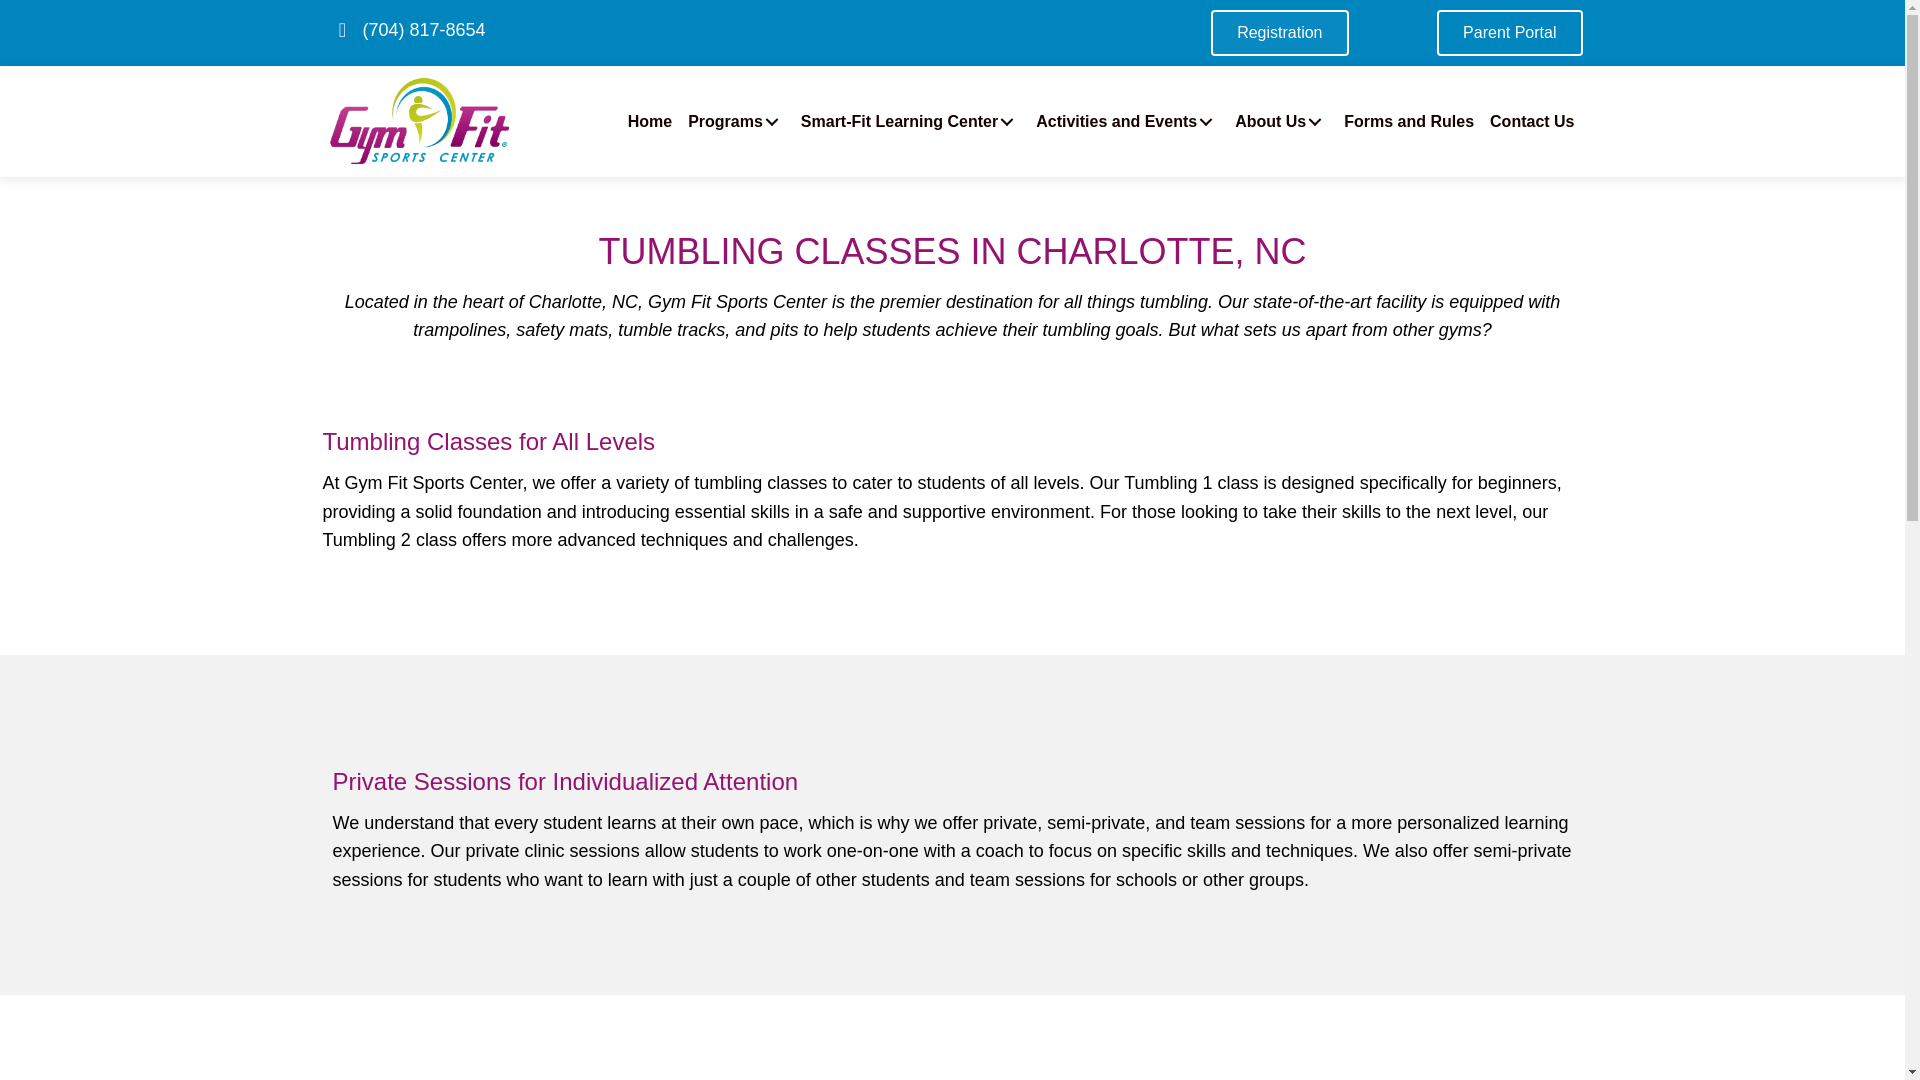 Image resolution: width=1920 pixels, height=1080 pixels. I want to click on Parent Portal, so click(1509, 32).